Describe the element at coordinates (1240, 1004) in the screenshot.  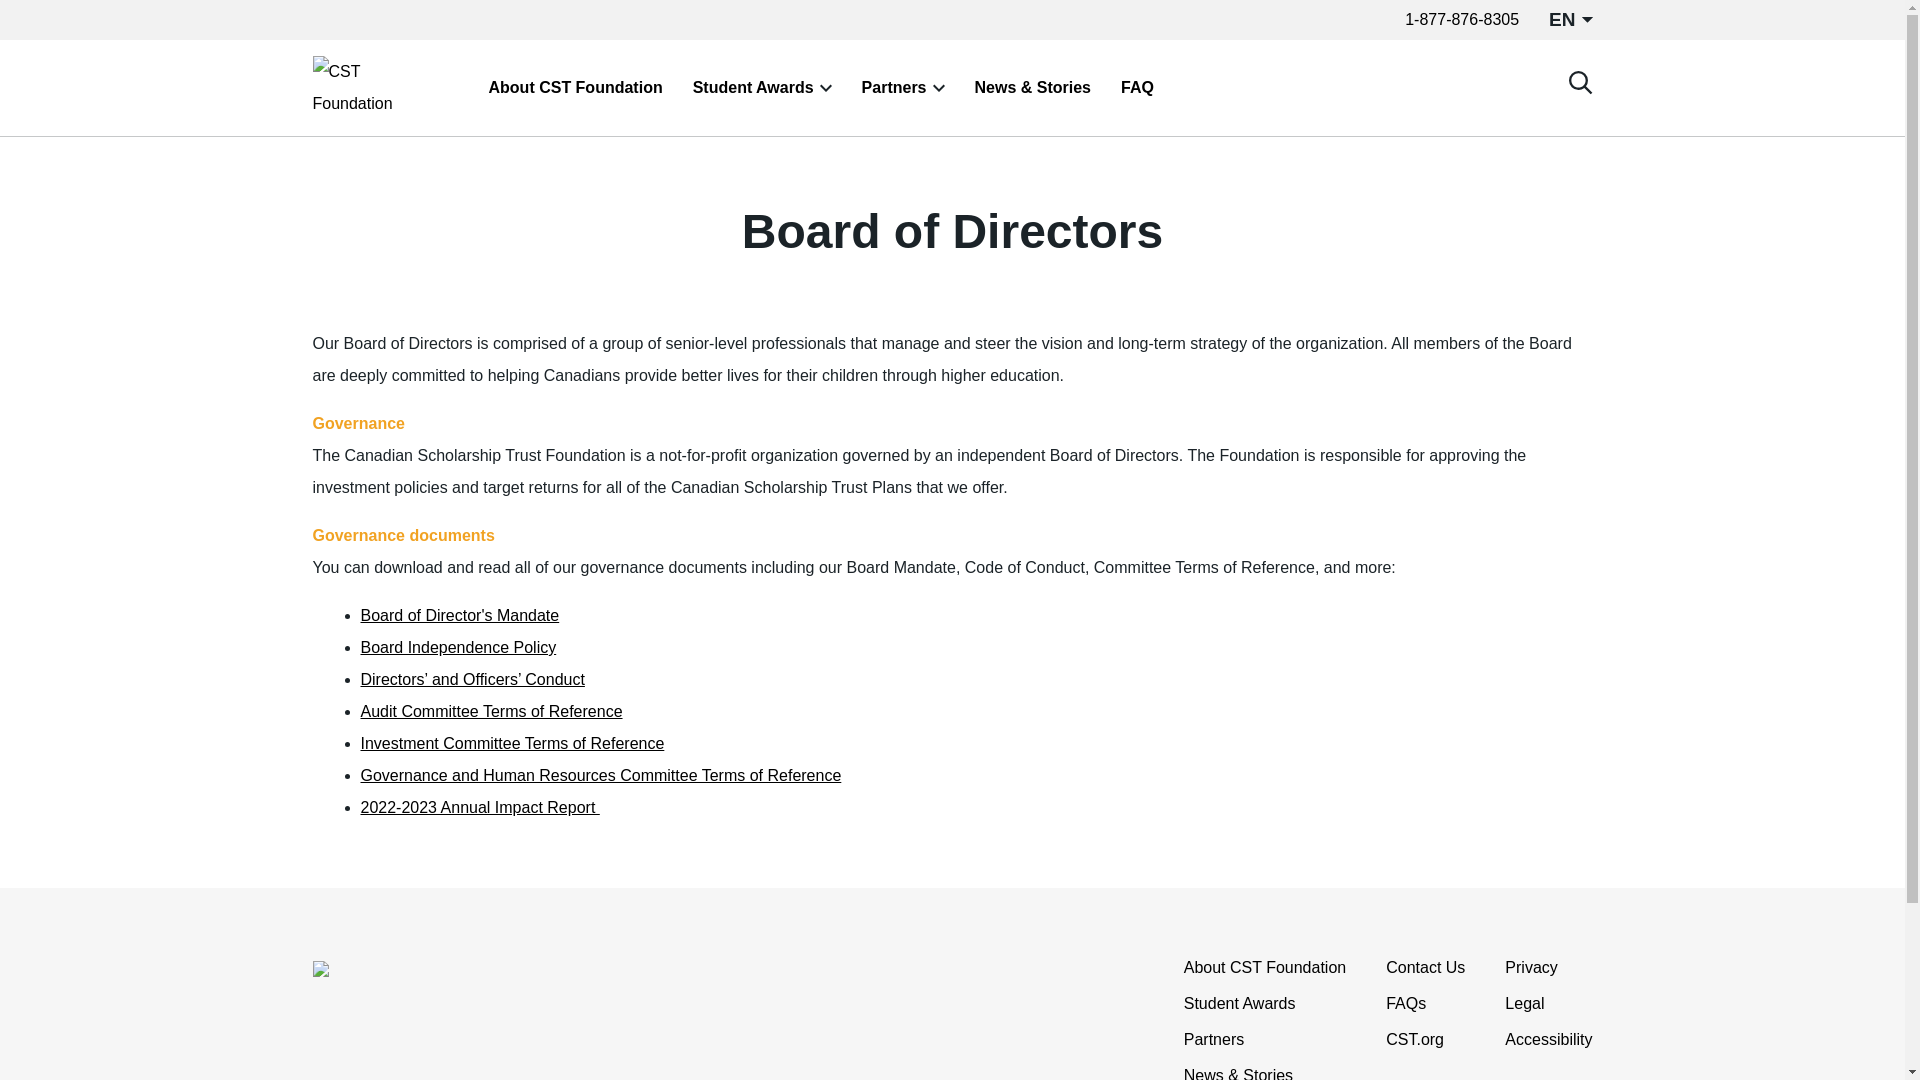
I see `Student Awards` at that location.